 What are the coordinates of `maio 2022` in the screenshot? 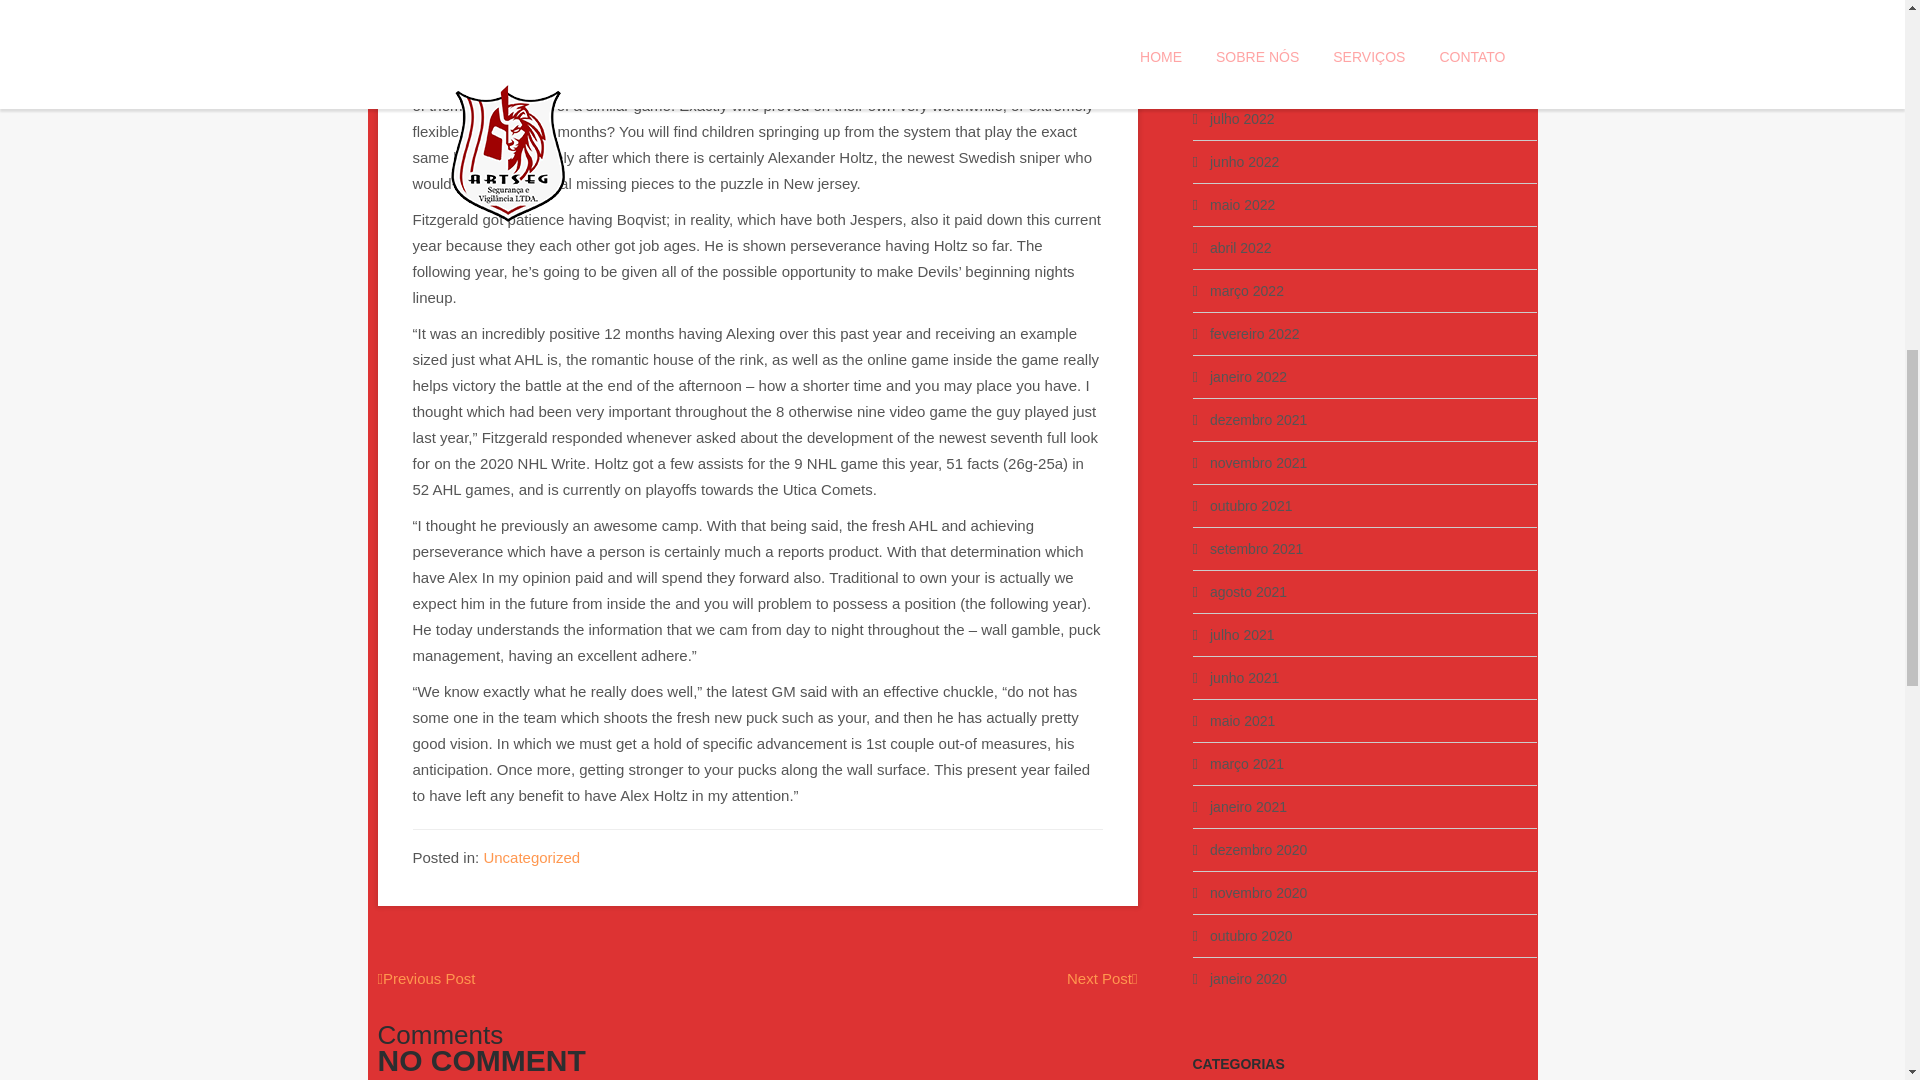 It's located at (1242, 204).